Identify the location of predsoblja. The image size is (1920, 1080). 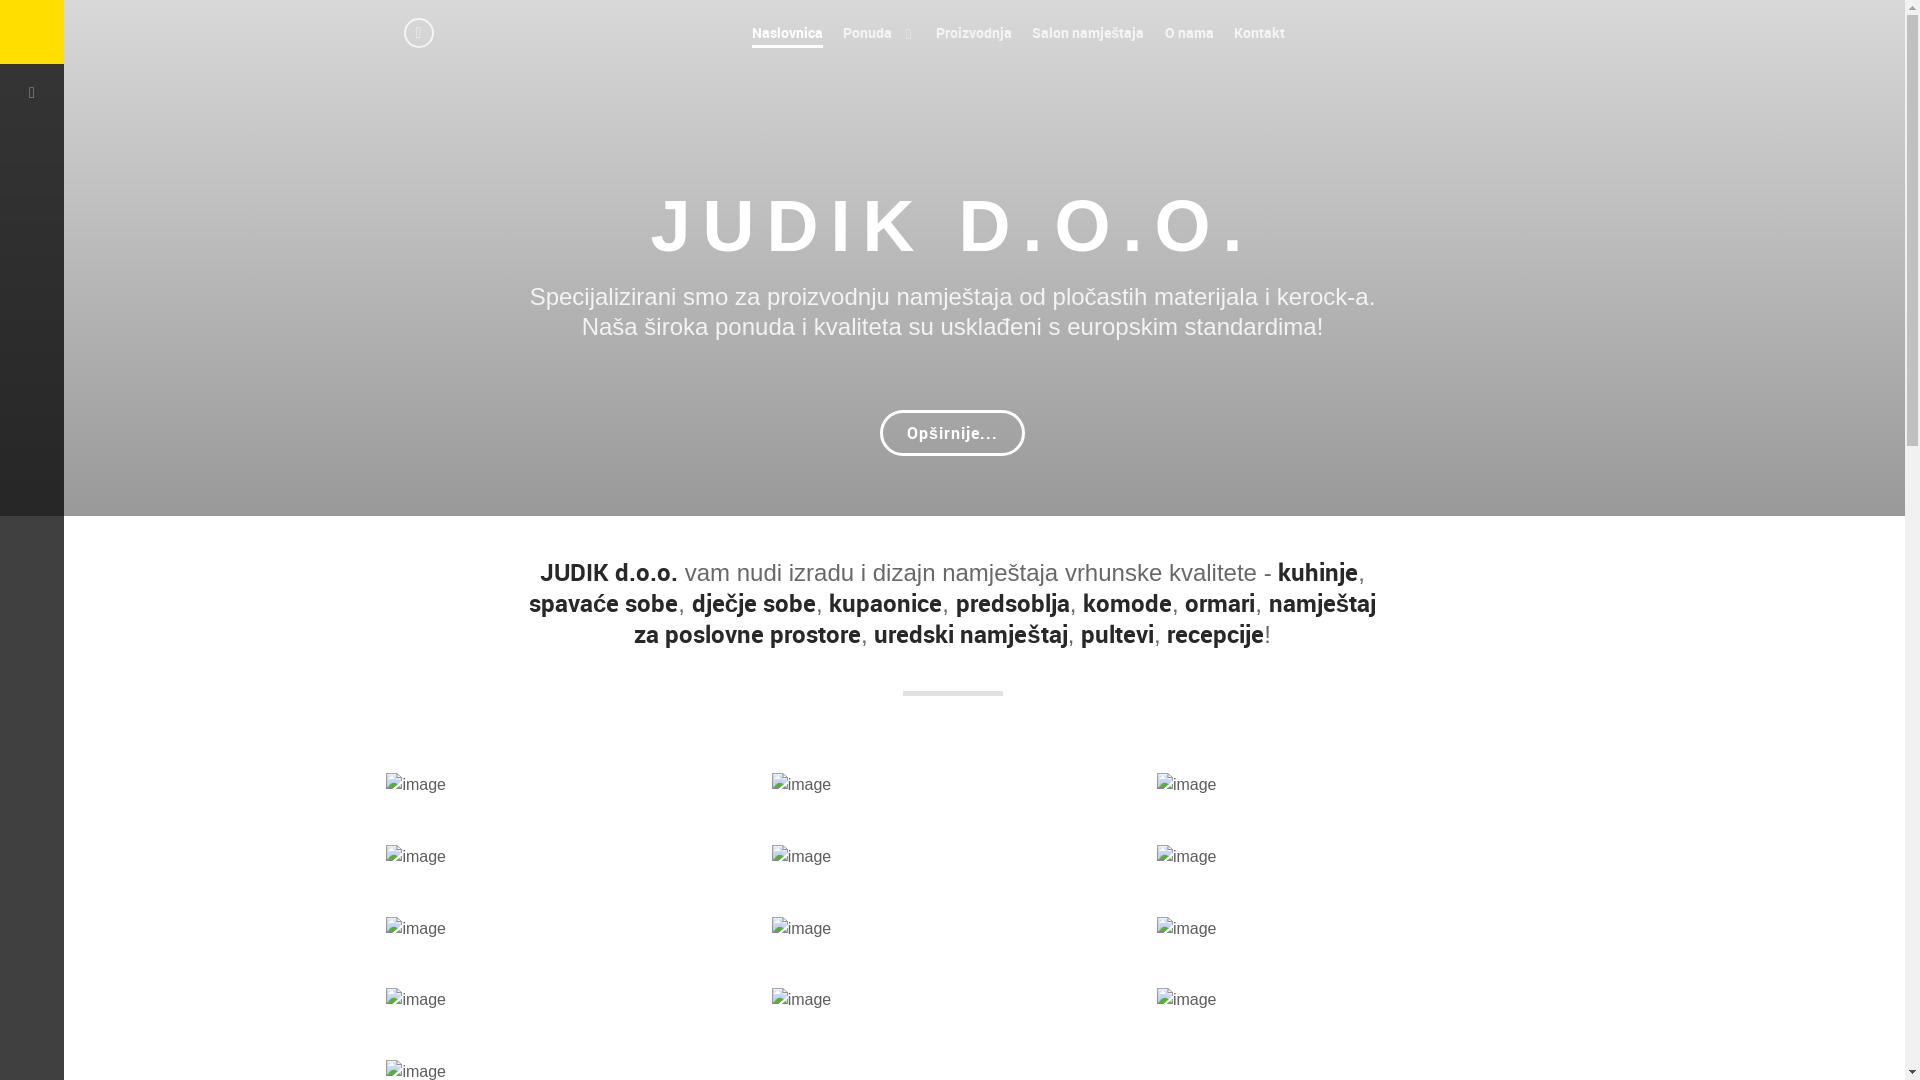
(1013, 603).